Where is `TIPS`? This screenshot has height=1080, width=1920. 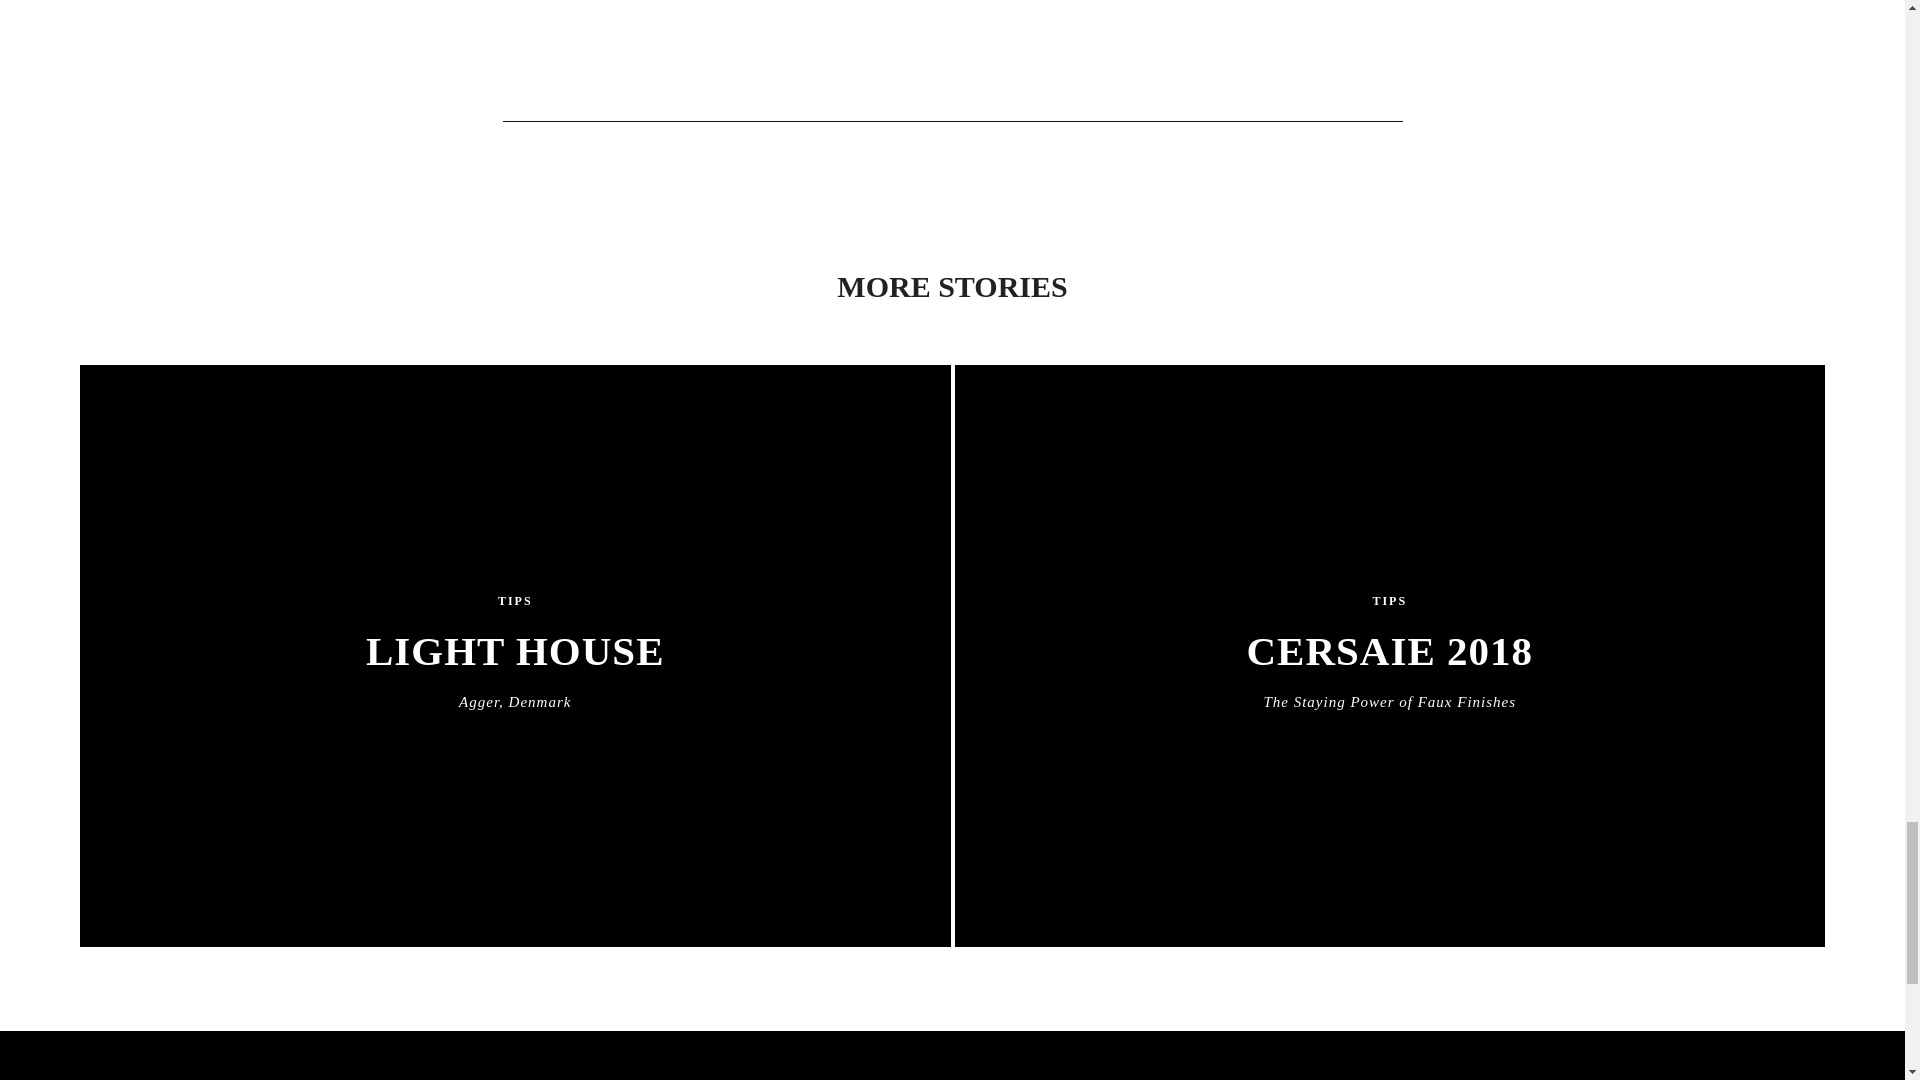
TIPS is located at coordinates (514, 670).